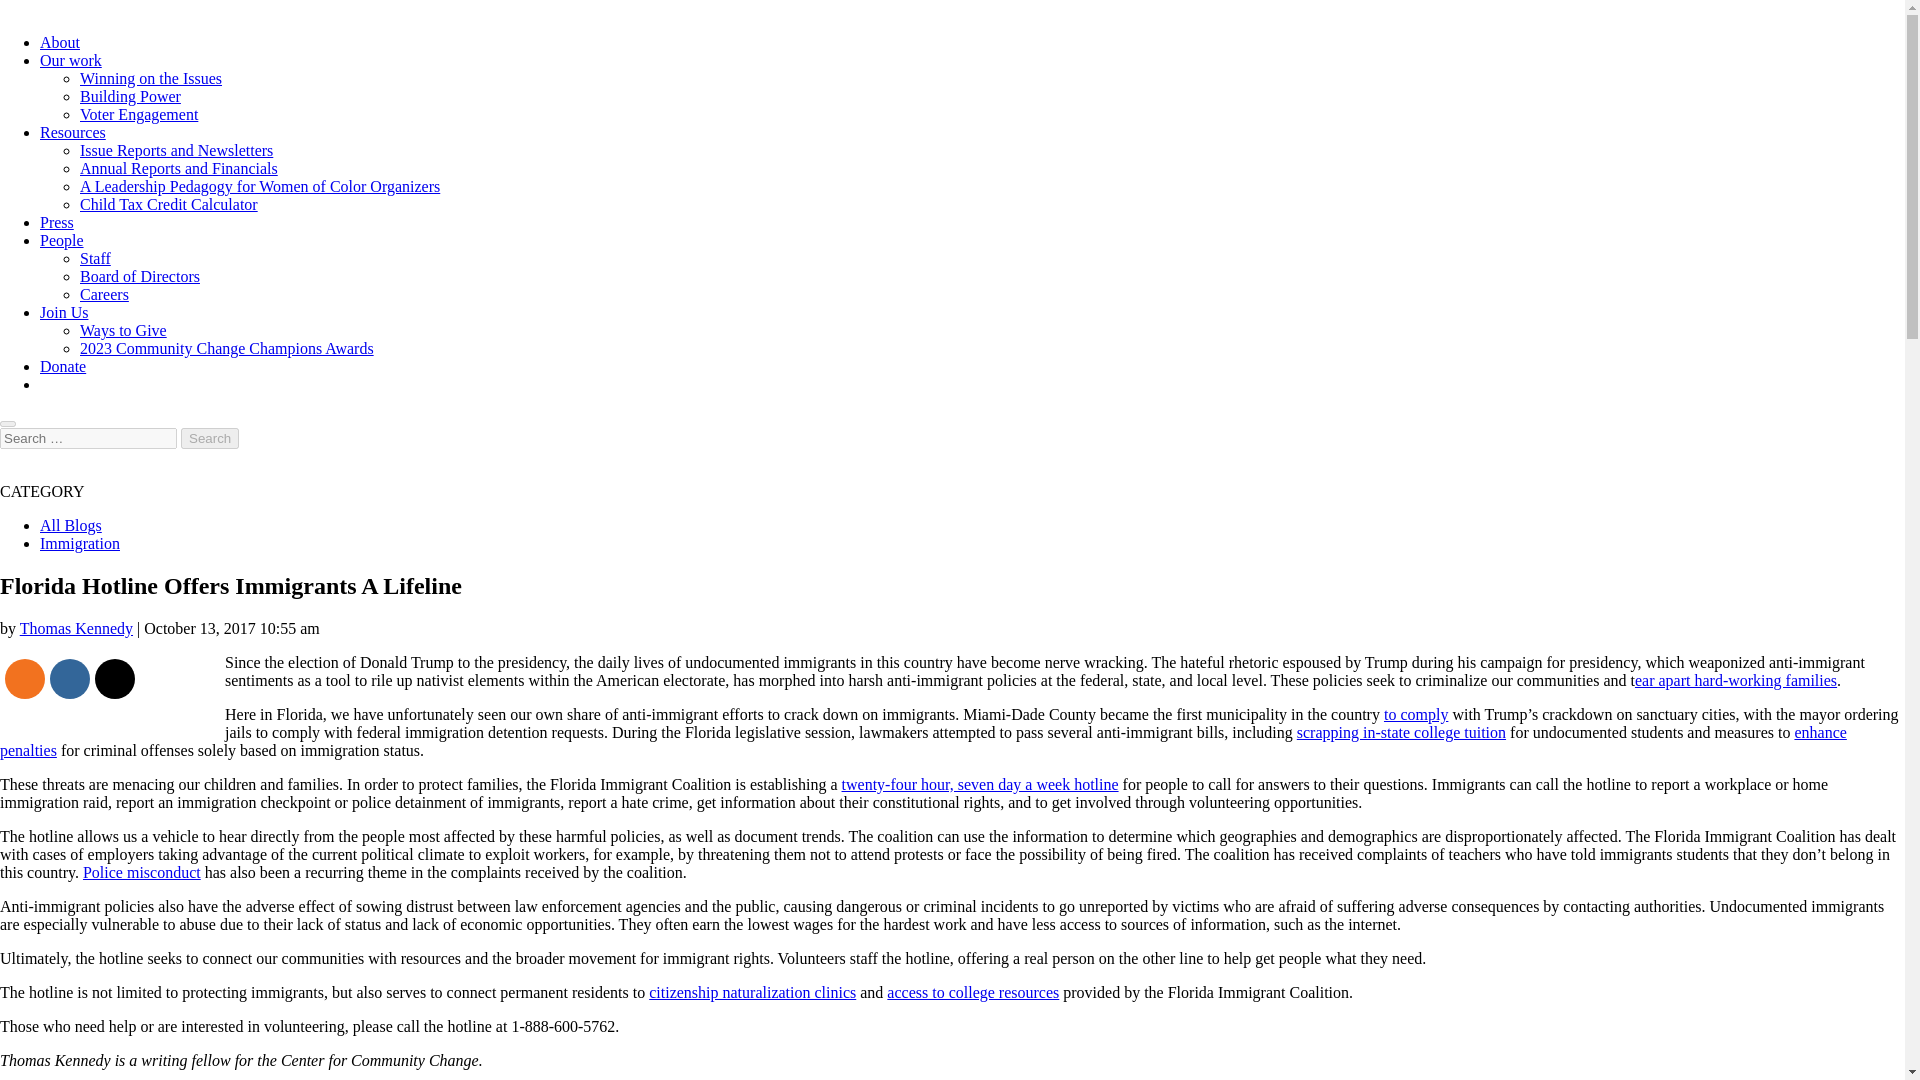 The height and width of the screenshot is (1080, 1920). What do you see at coordinates (70, 525) in the screenshot?
I see `All Blogs` at bounding box center [70, 525].